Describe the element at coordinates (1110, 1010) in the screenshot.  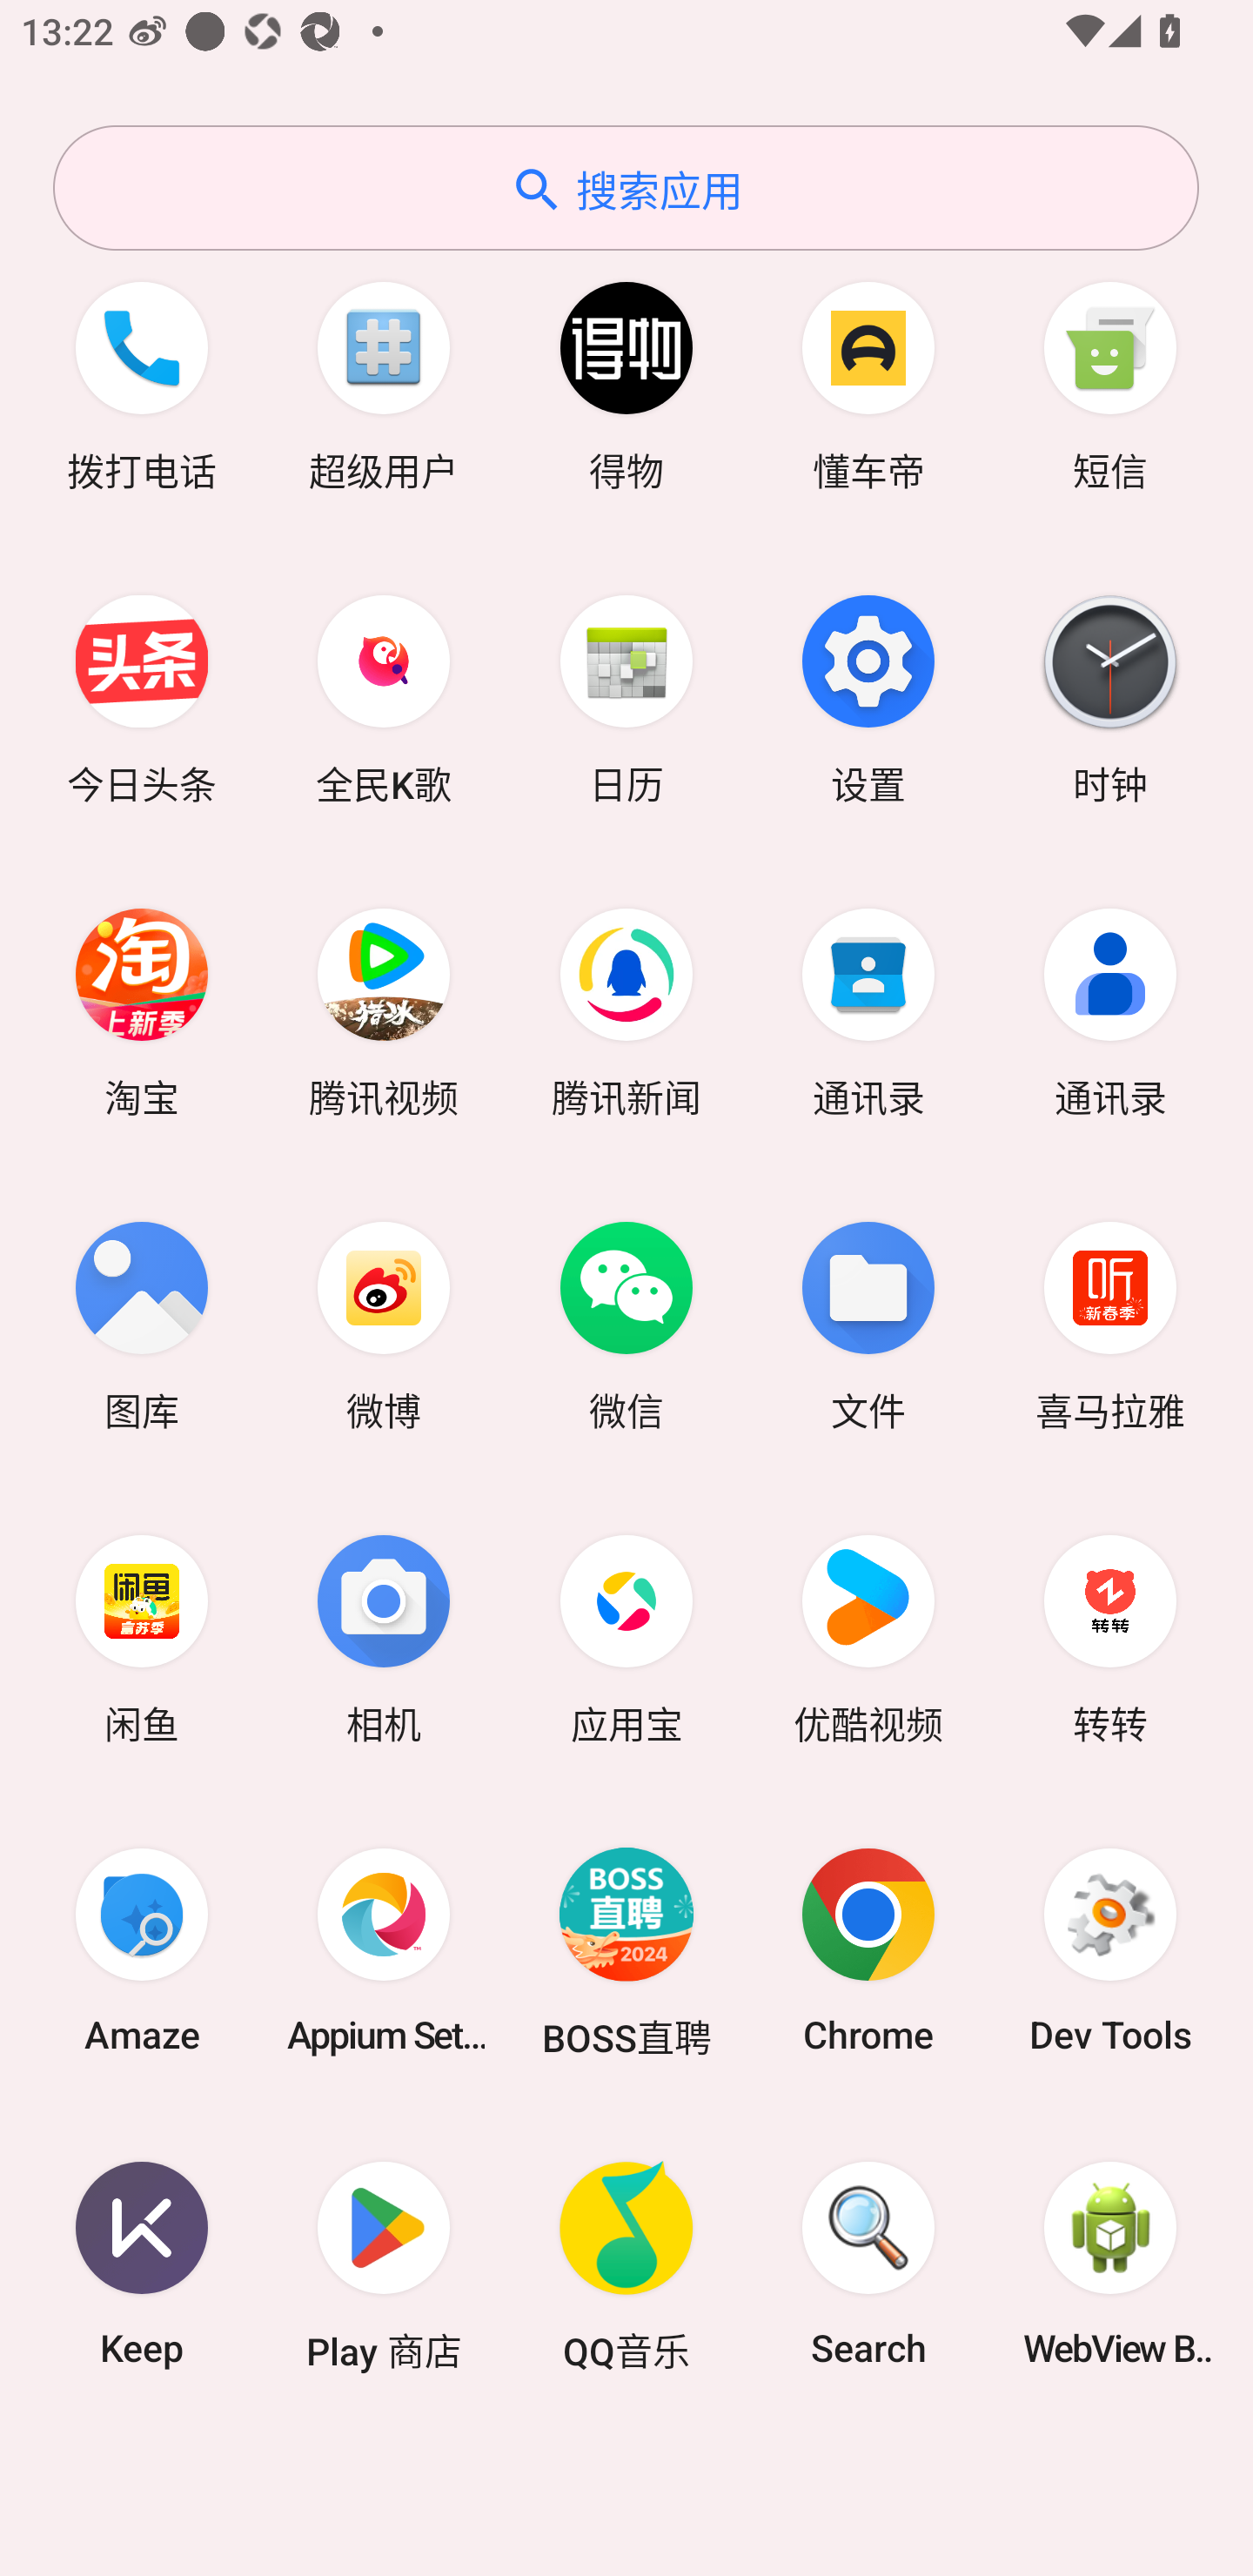
I see `通讯录` at that location.